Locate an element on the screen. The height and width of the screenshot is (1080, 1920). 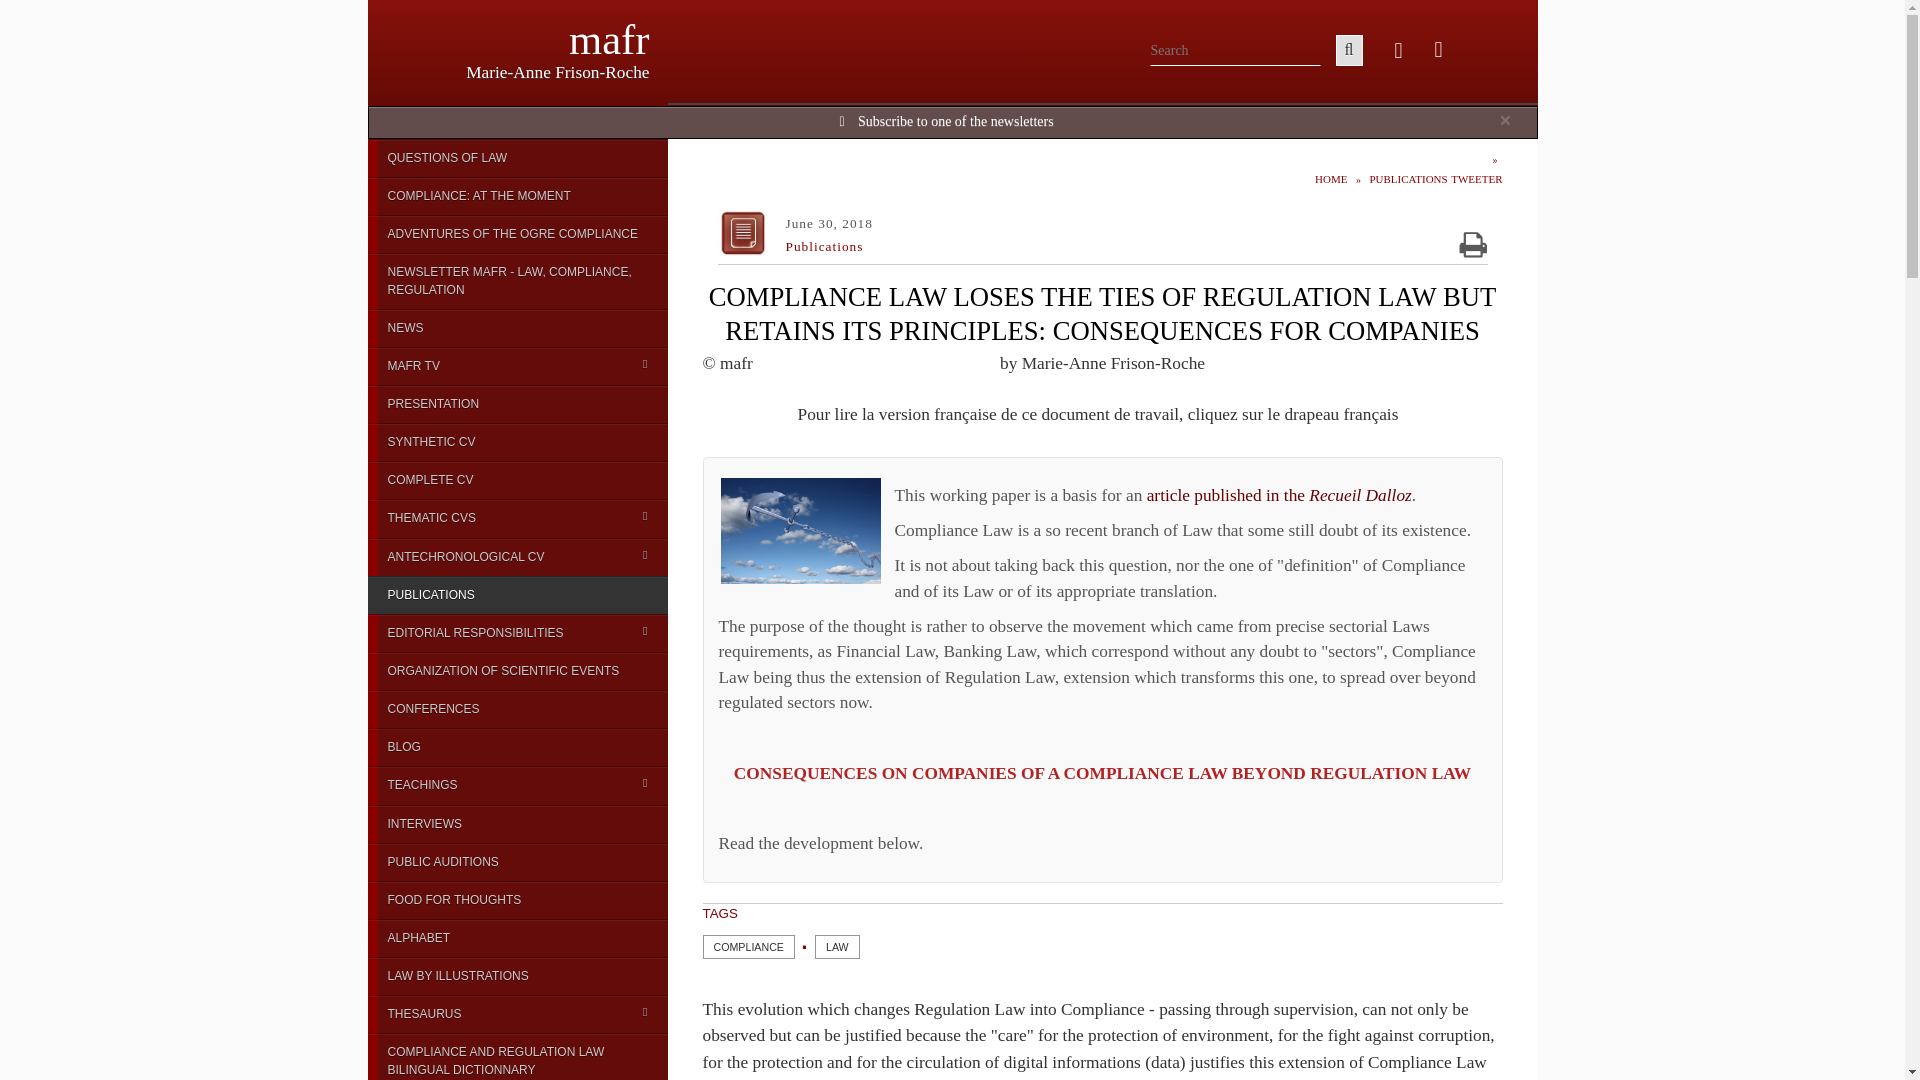
NEWSLETTER MAFR - LAW, COMPLIANCE, REGULATION is located at coordinates (518, 280).